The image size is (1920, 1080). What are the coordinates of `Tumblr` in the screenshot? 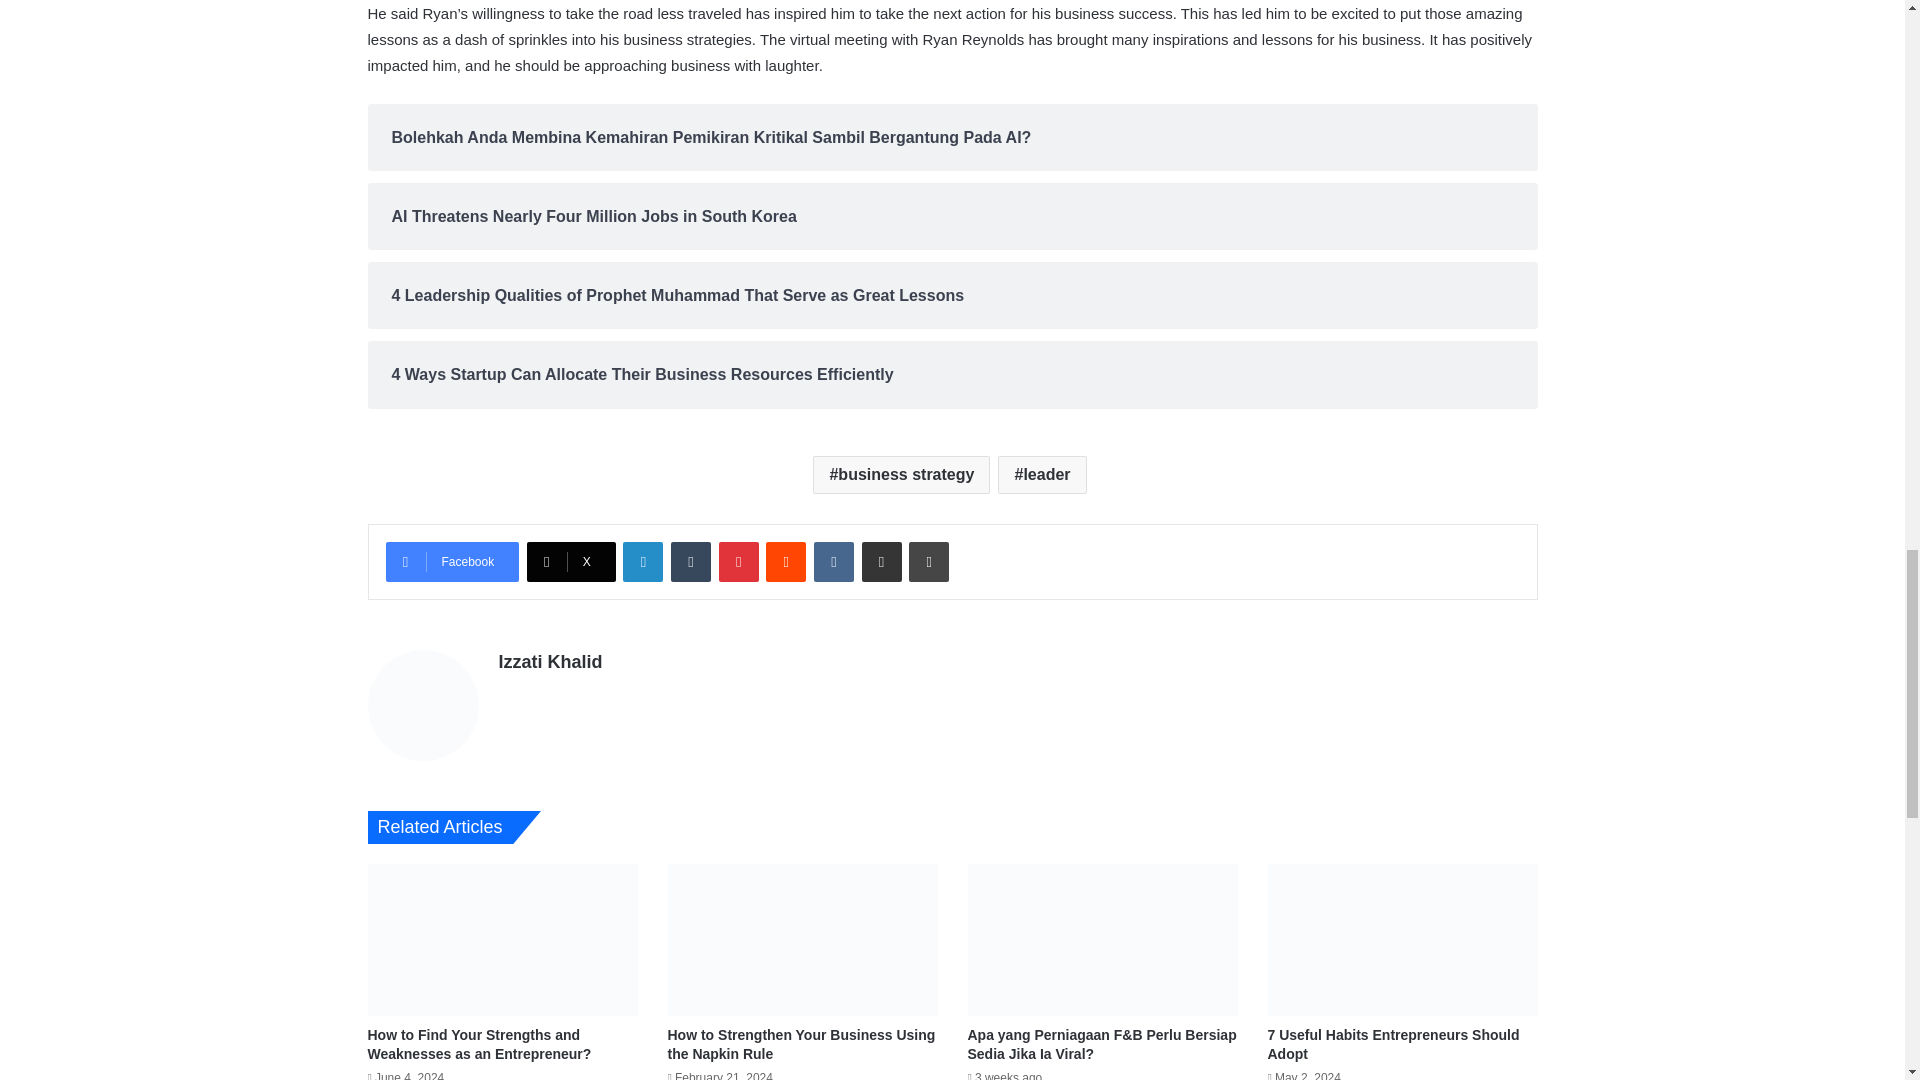 It's located at (690, 562).